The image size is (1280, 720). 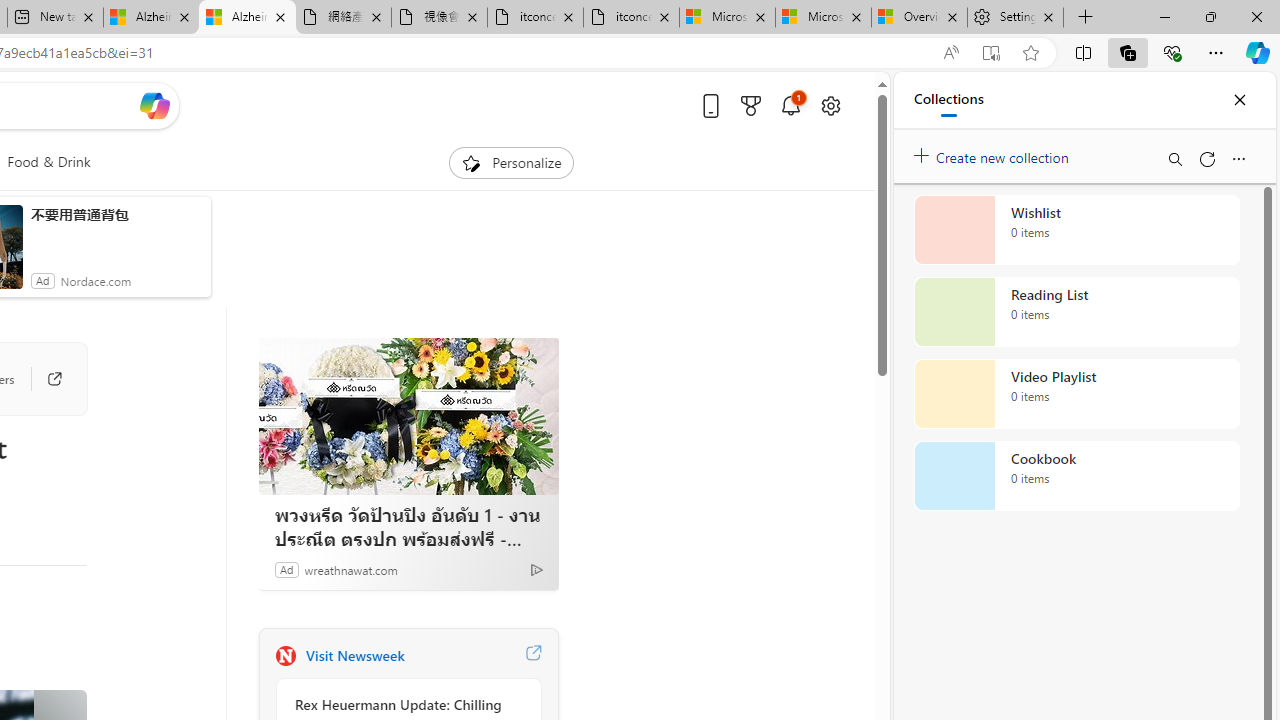 I want to click on Create new collection, so click(x=994, y=153).